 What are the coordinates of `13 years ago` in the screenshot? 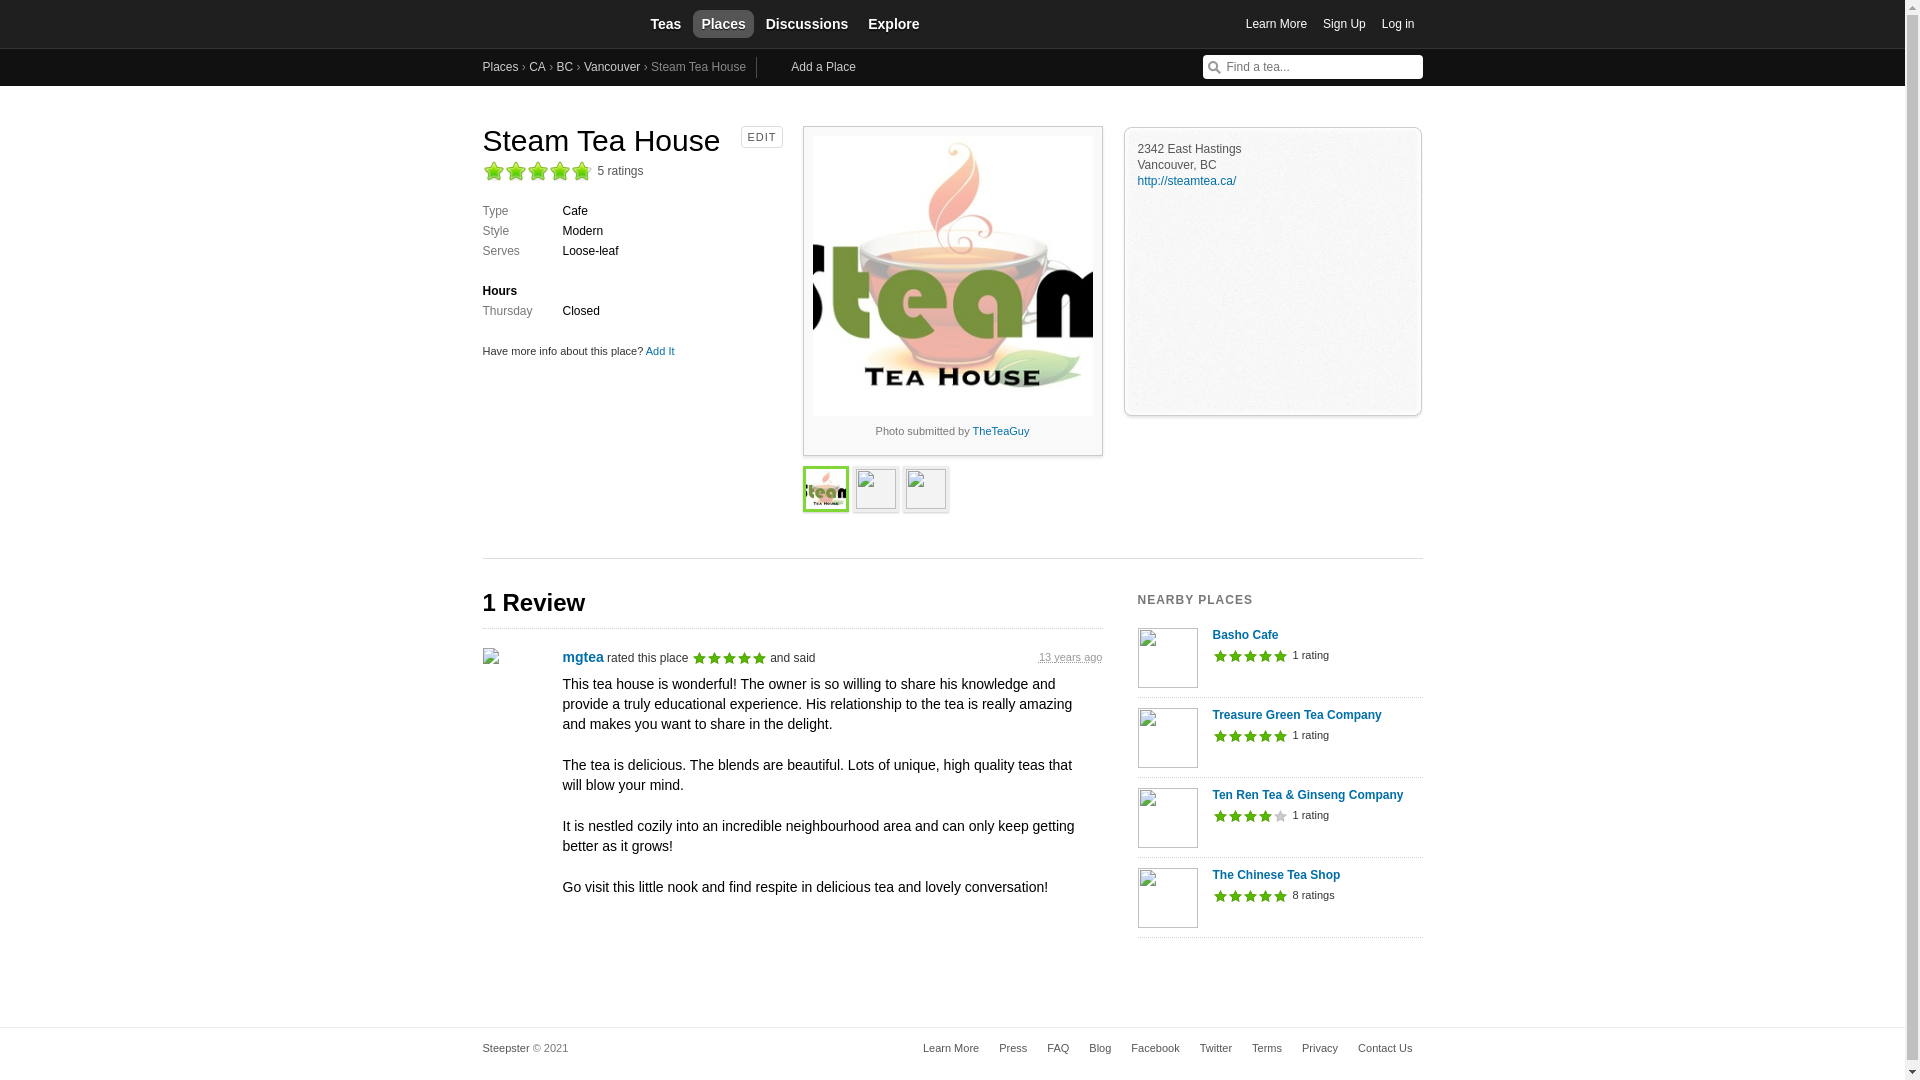 It's located at (1070, 657).